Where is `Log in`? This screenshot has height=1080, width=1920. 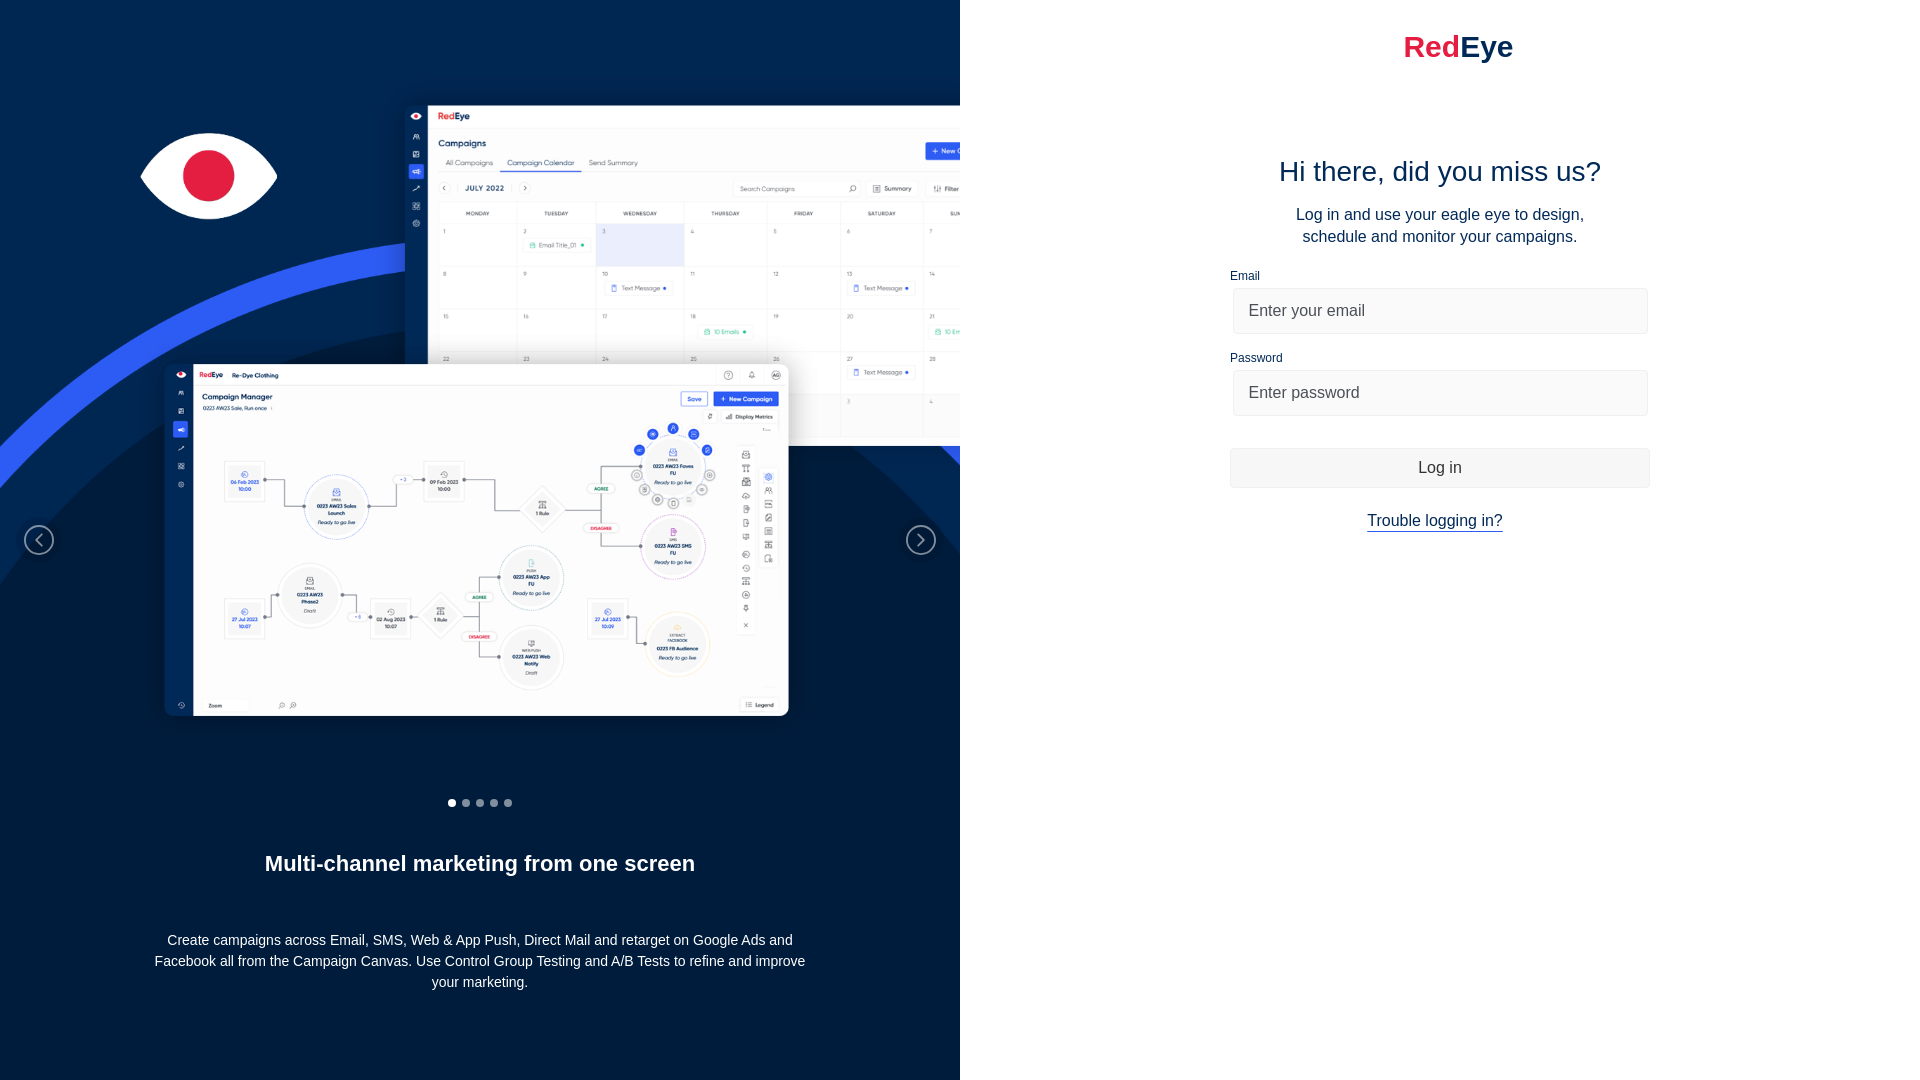
Log in is located at coordinates (1440, 468).